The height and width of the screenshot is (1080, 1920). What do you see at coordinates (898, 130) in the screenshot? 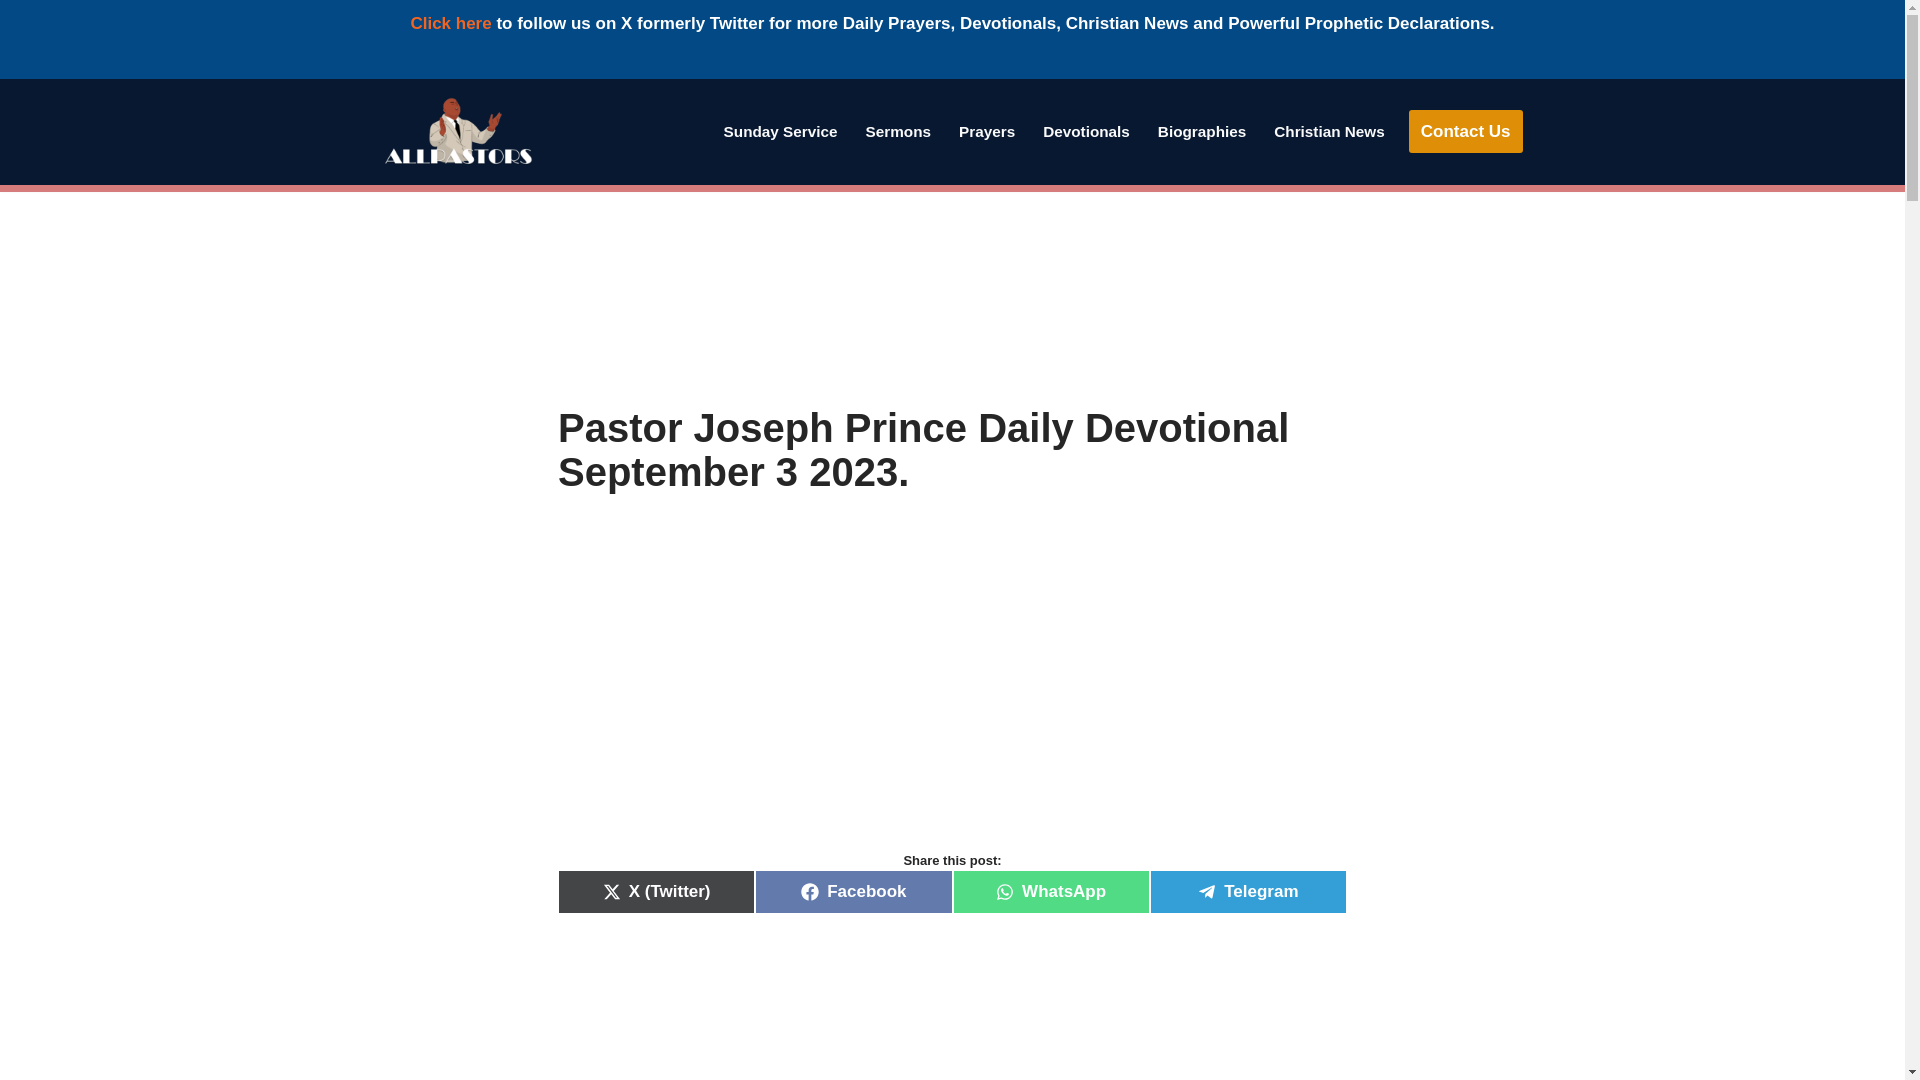
I see `SERMONS ONLINE` at bounding box center [898, 130].